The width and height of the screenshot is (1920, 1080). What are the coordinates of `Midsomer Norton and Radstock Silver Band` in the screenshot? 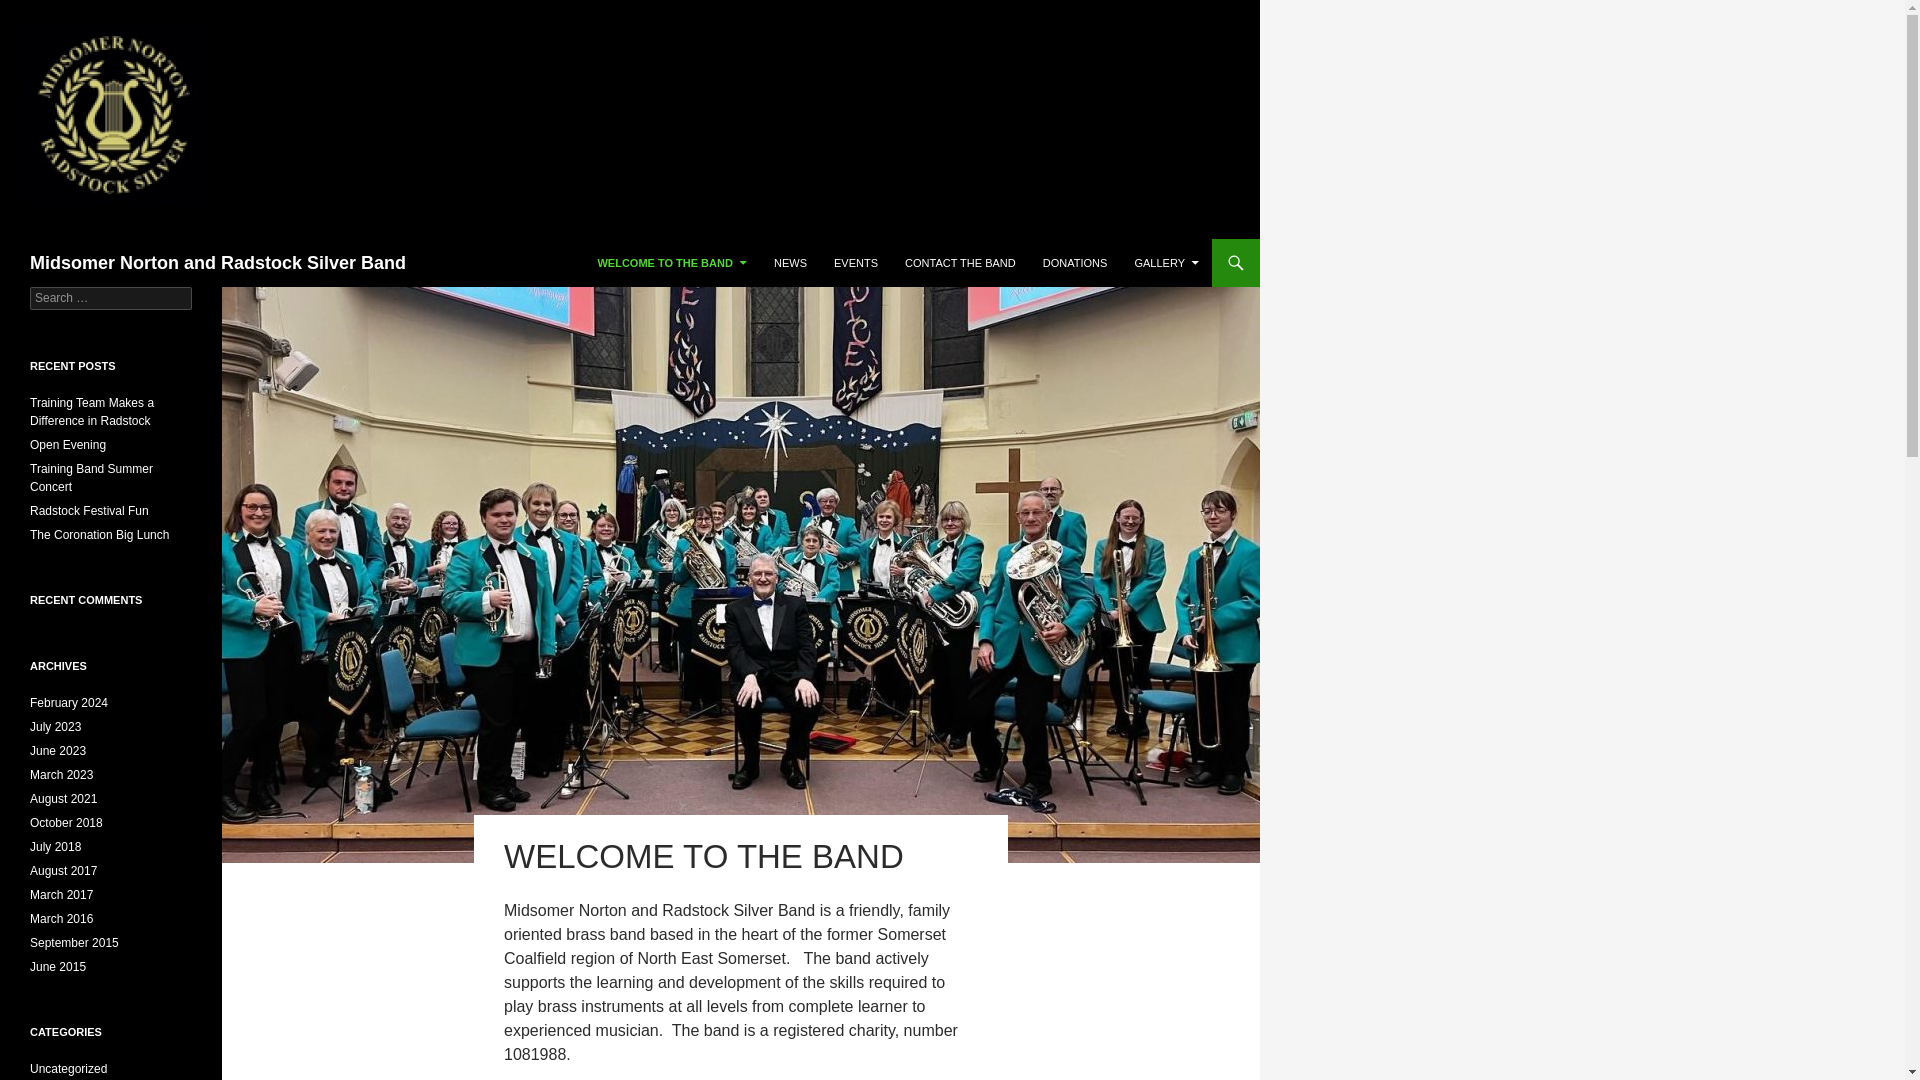 It's located at (218, 262).